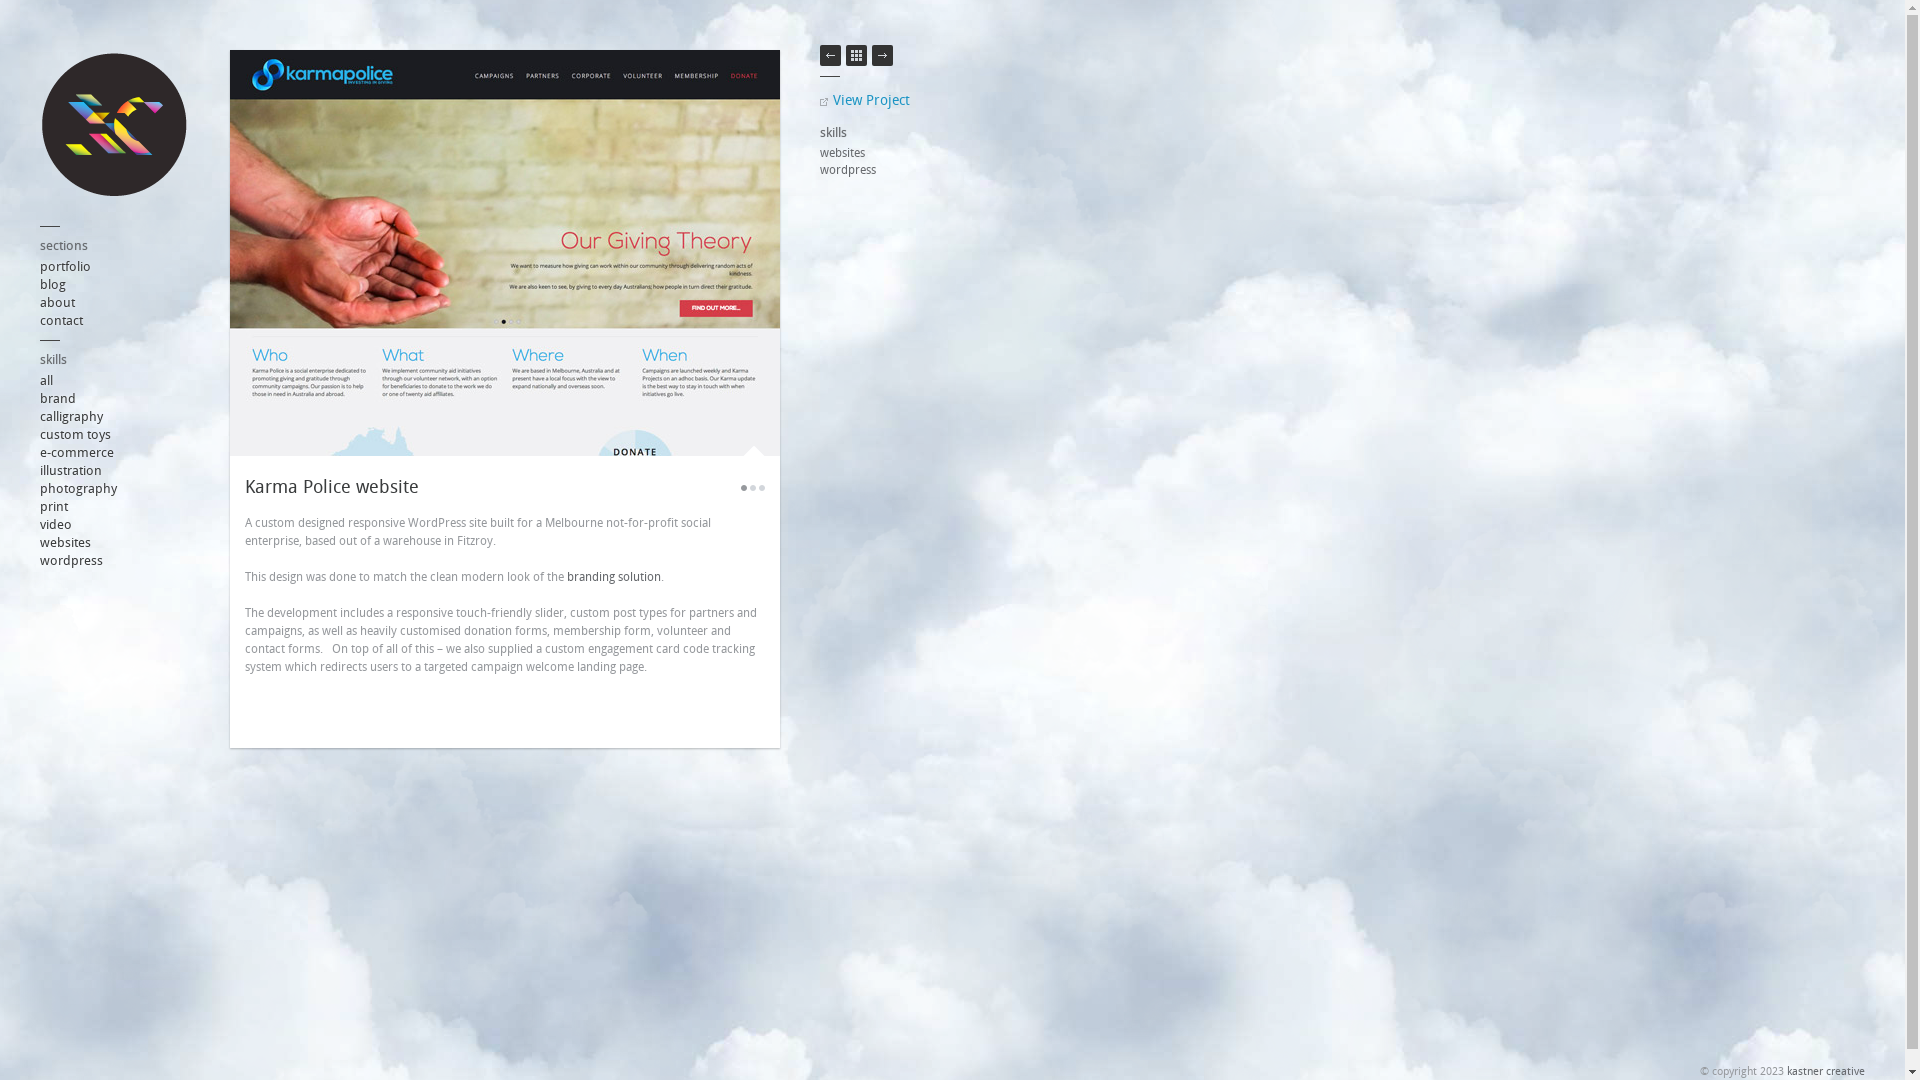 This screenshot has height=1080, width=1920. Describe the element at coordinates (62, 320) in the screenshot. I see `contact` at that location.